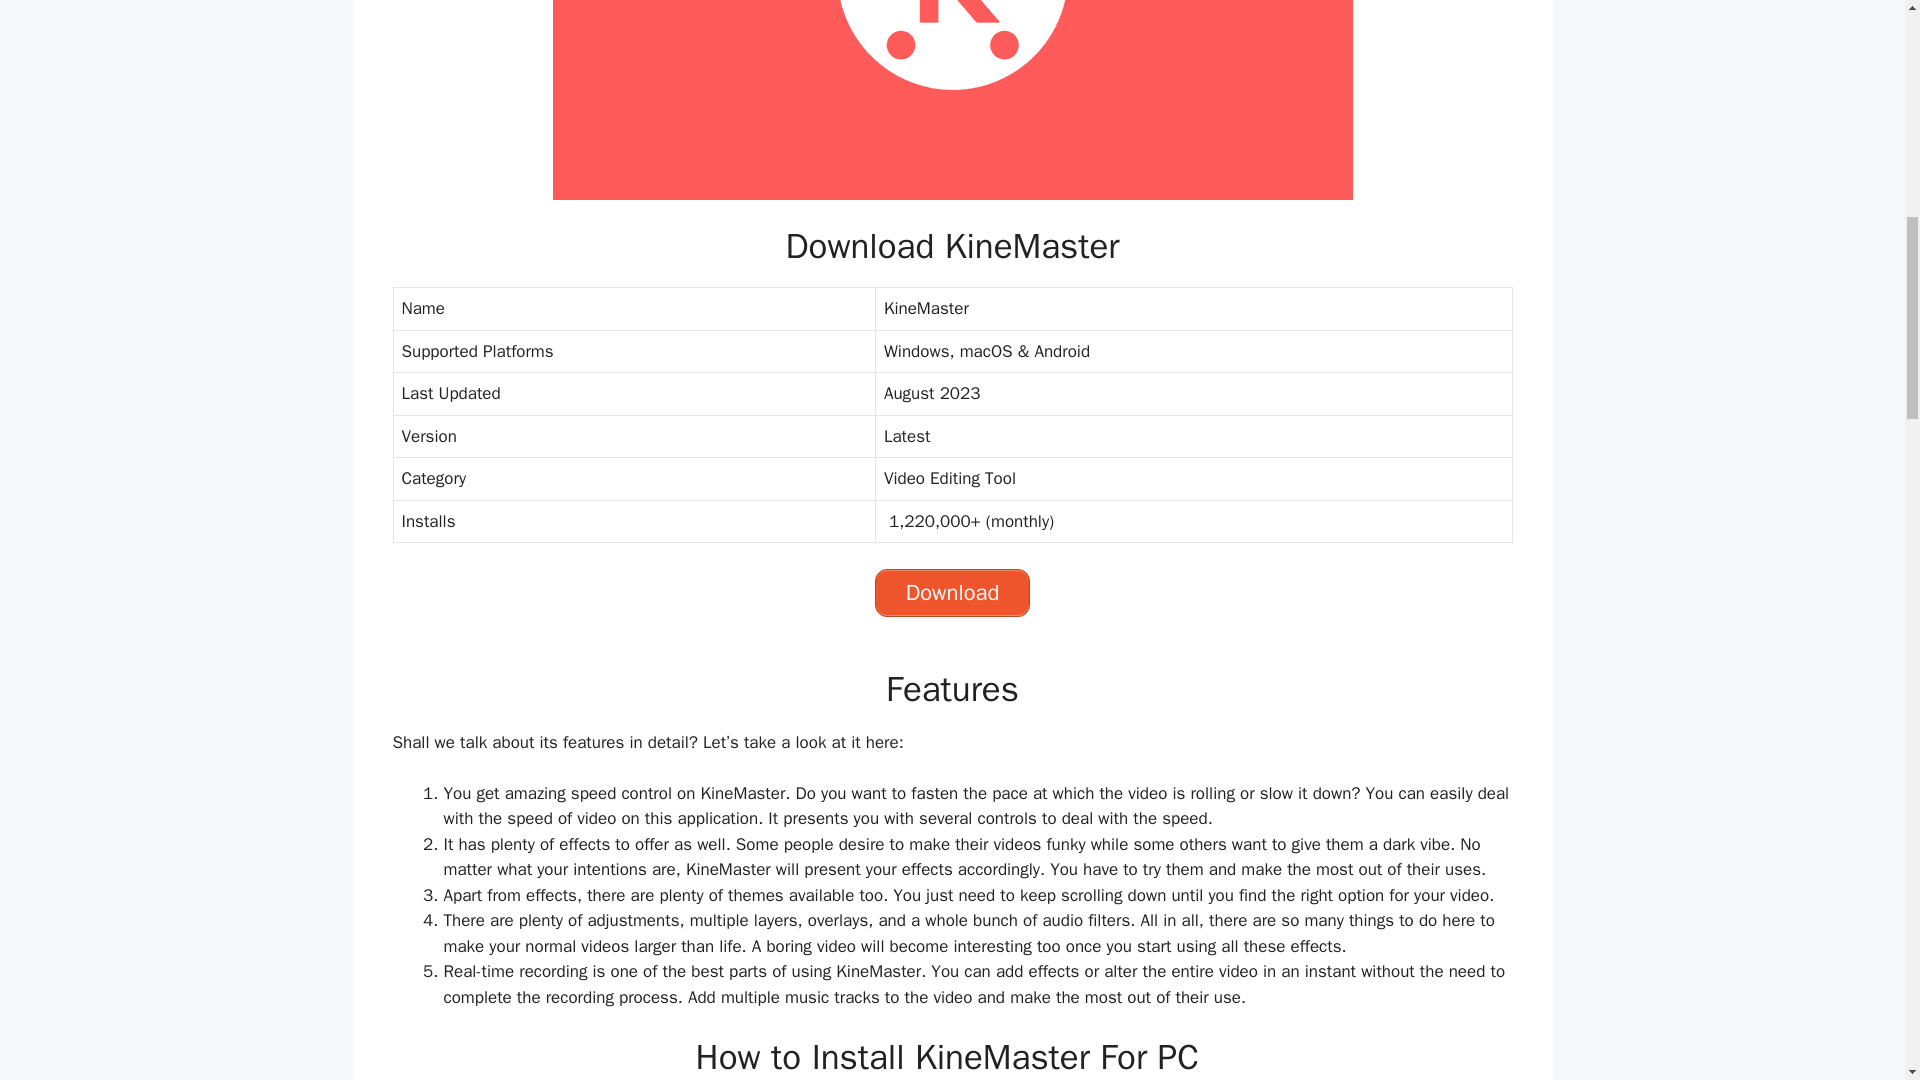  Describe the element at coordinates (953, 592) in the screenshot. I see `Download` at that location.